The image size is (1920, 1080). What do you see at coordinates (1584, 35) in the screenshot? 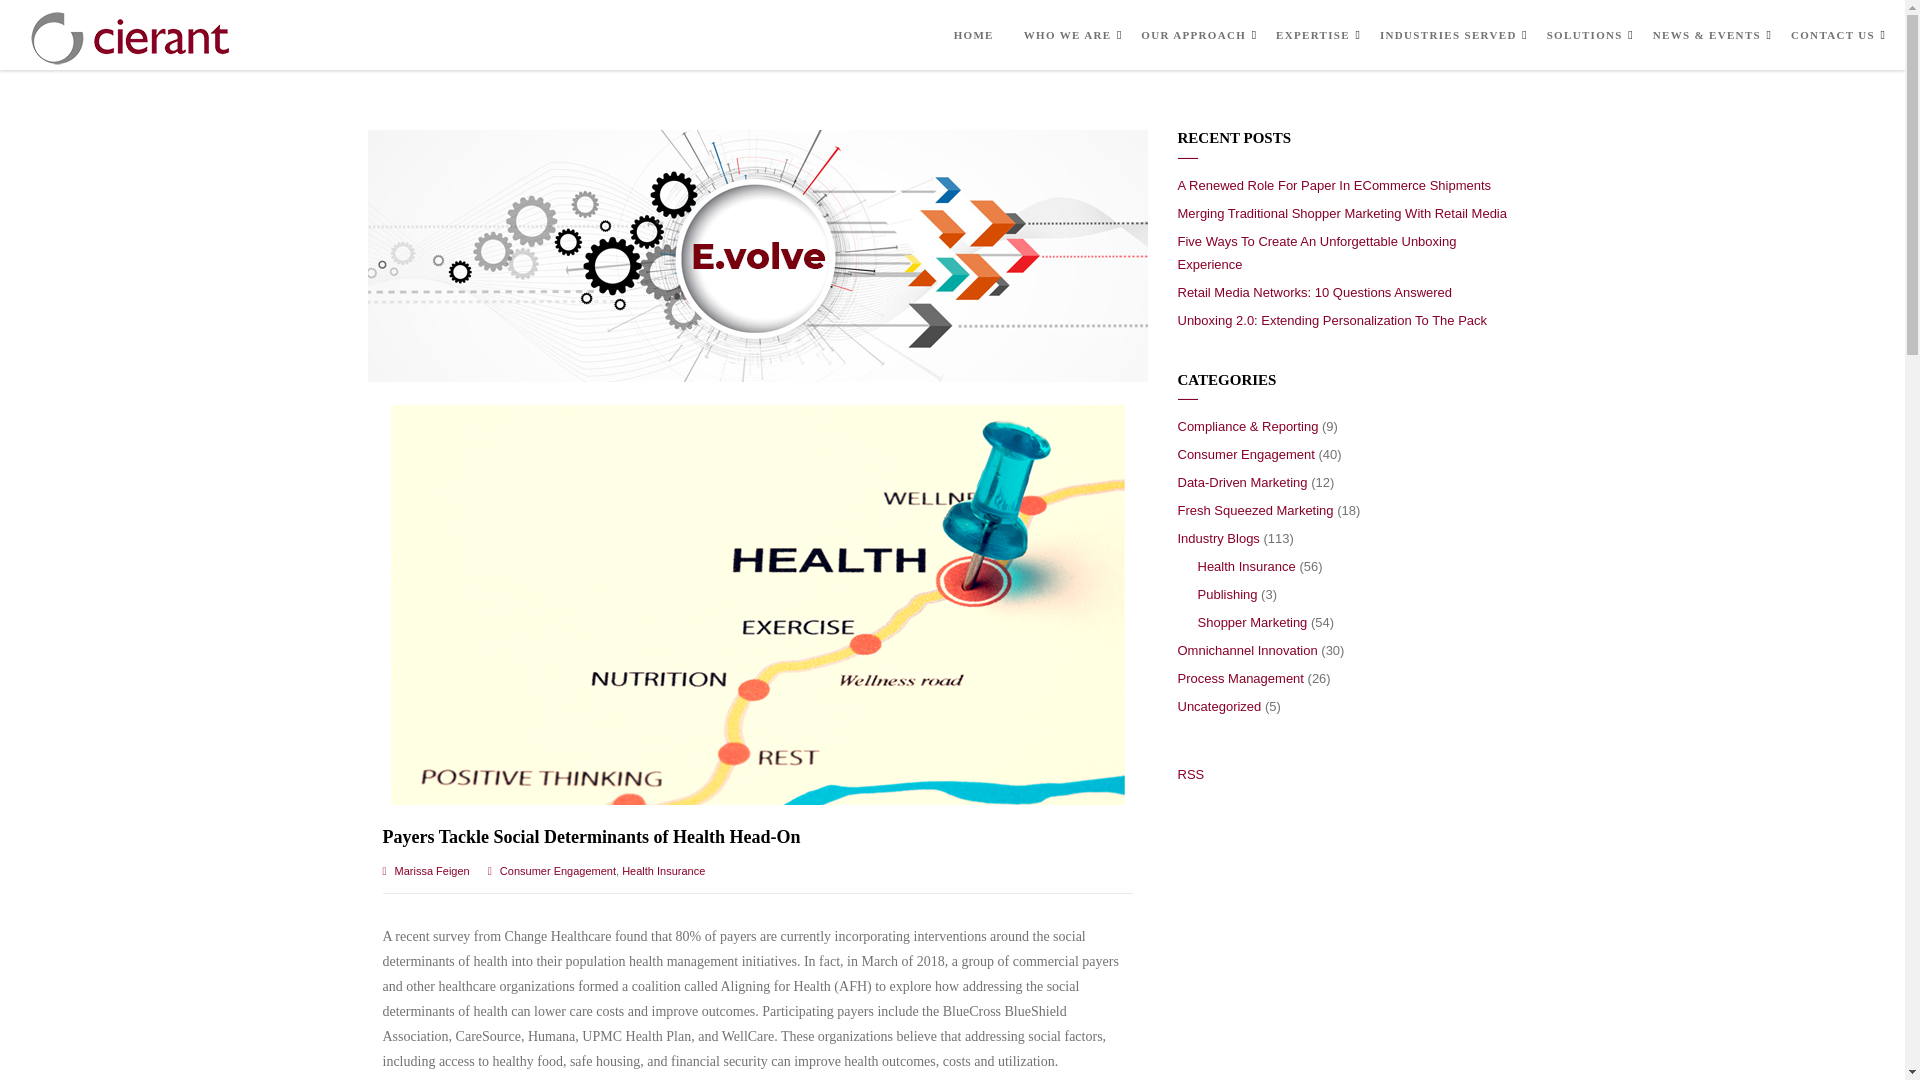
I see `SOLUTIONS` at bounding box center [1584, 35].